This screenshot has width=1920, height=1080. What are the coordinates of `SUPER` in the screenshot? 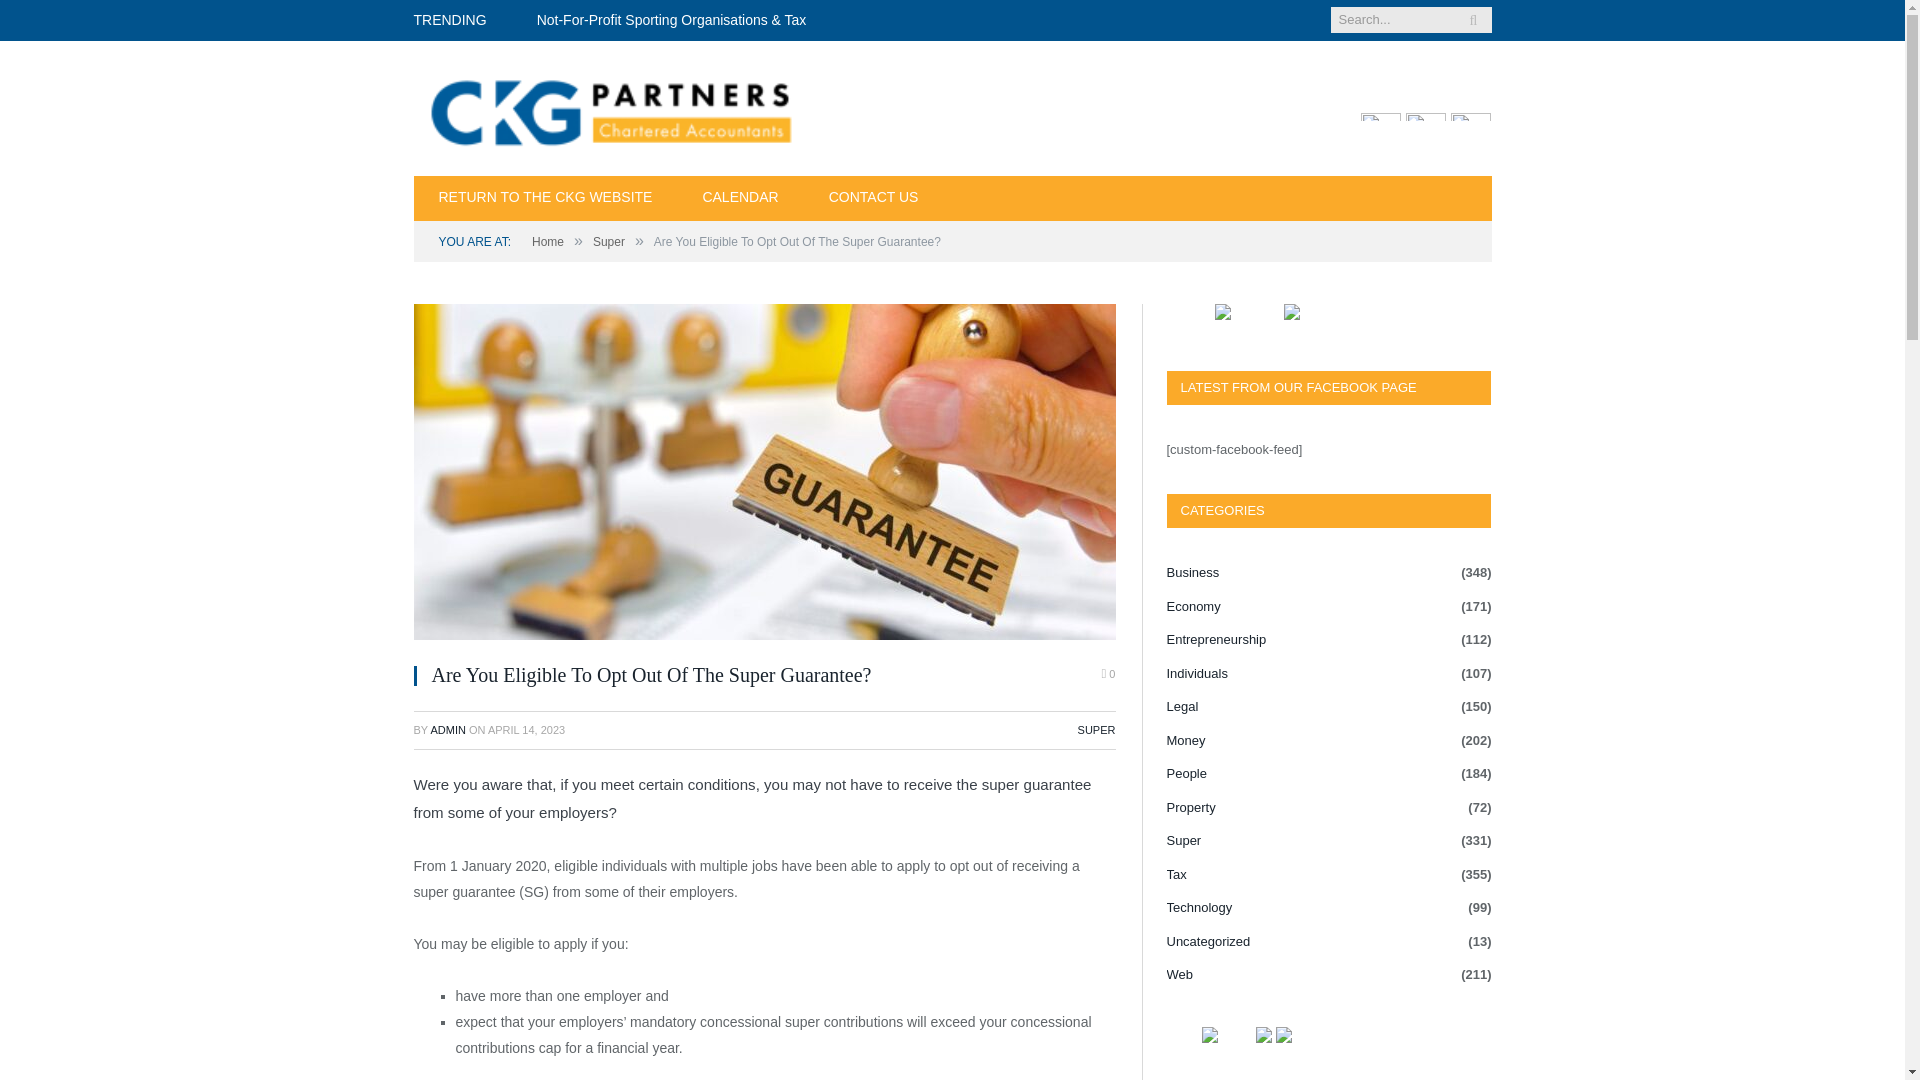 It's located at (1096, 729).